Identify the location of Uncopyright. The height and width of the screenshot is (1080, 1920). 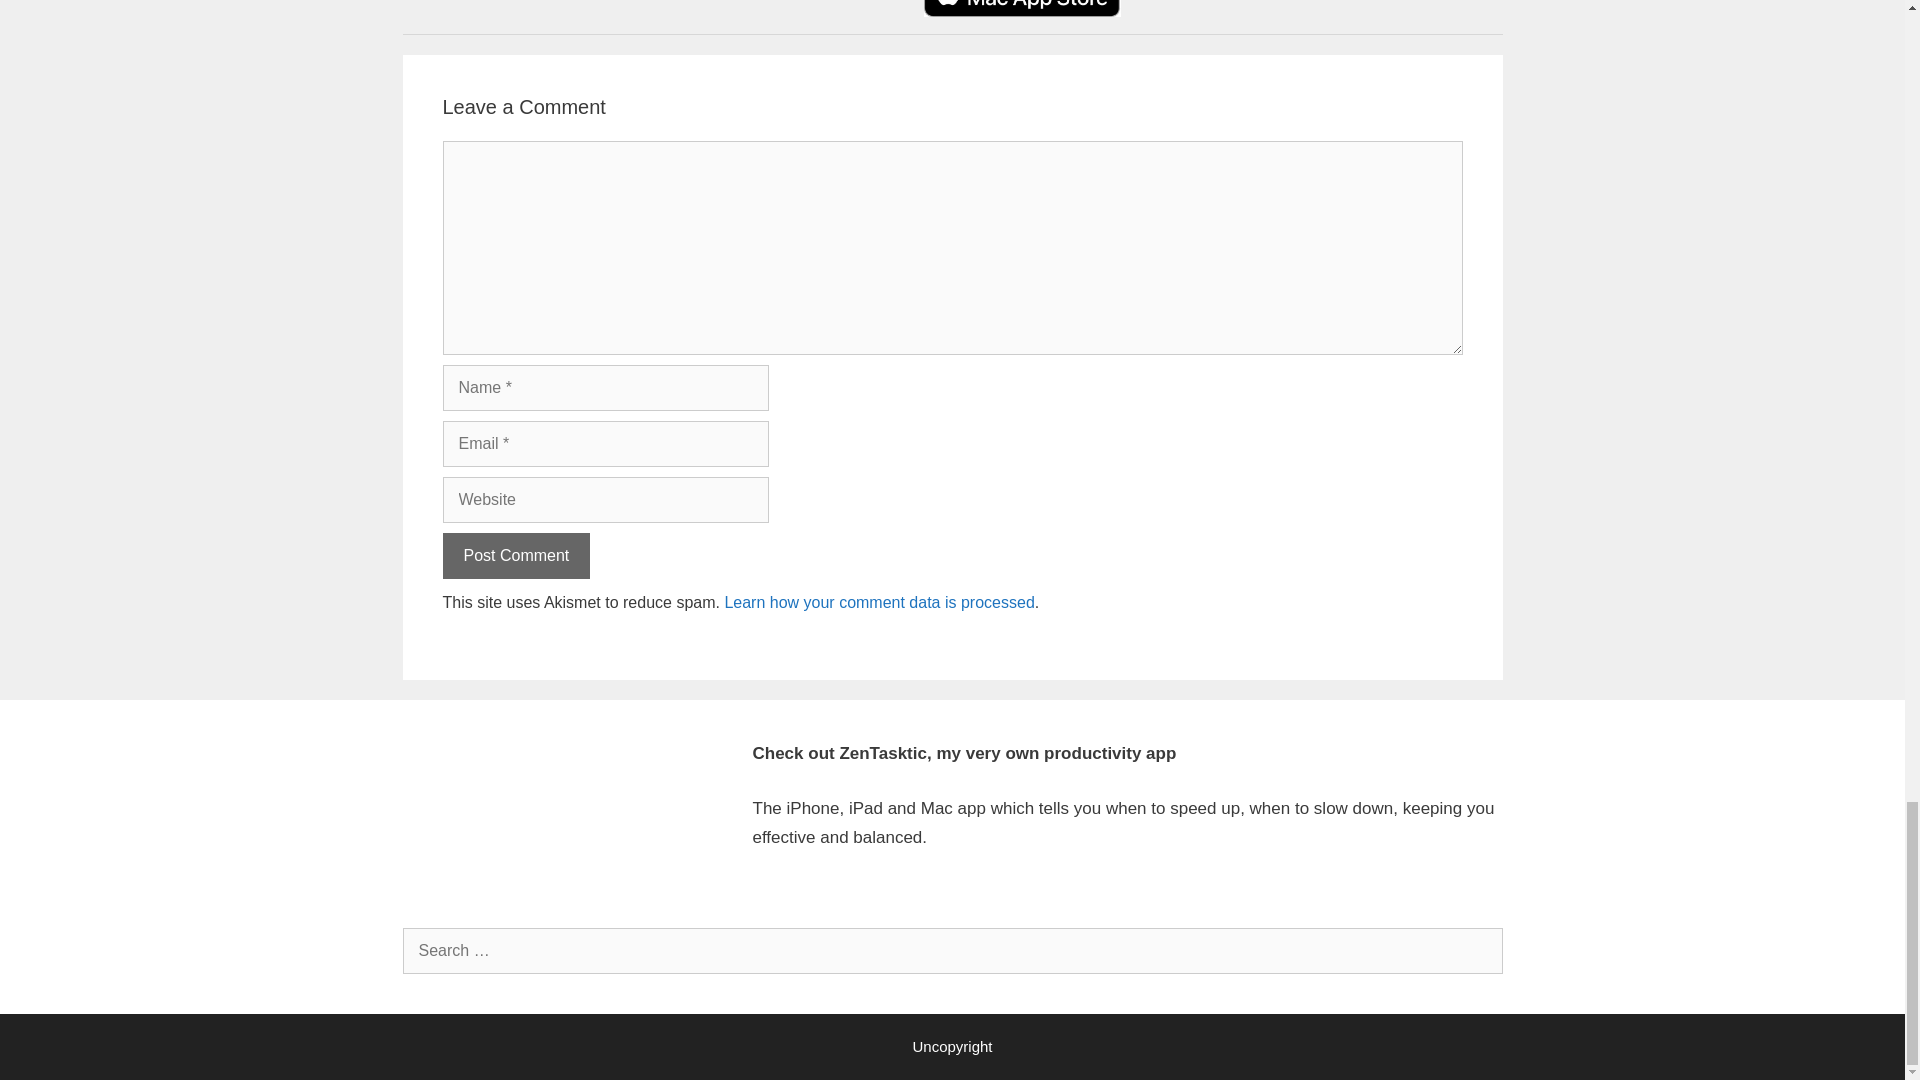
(952, 1046).